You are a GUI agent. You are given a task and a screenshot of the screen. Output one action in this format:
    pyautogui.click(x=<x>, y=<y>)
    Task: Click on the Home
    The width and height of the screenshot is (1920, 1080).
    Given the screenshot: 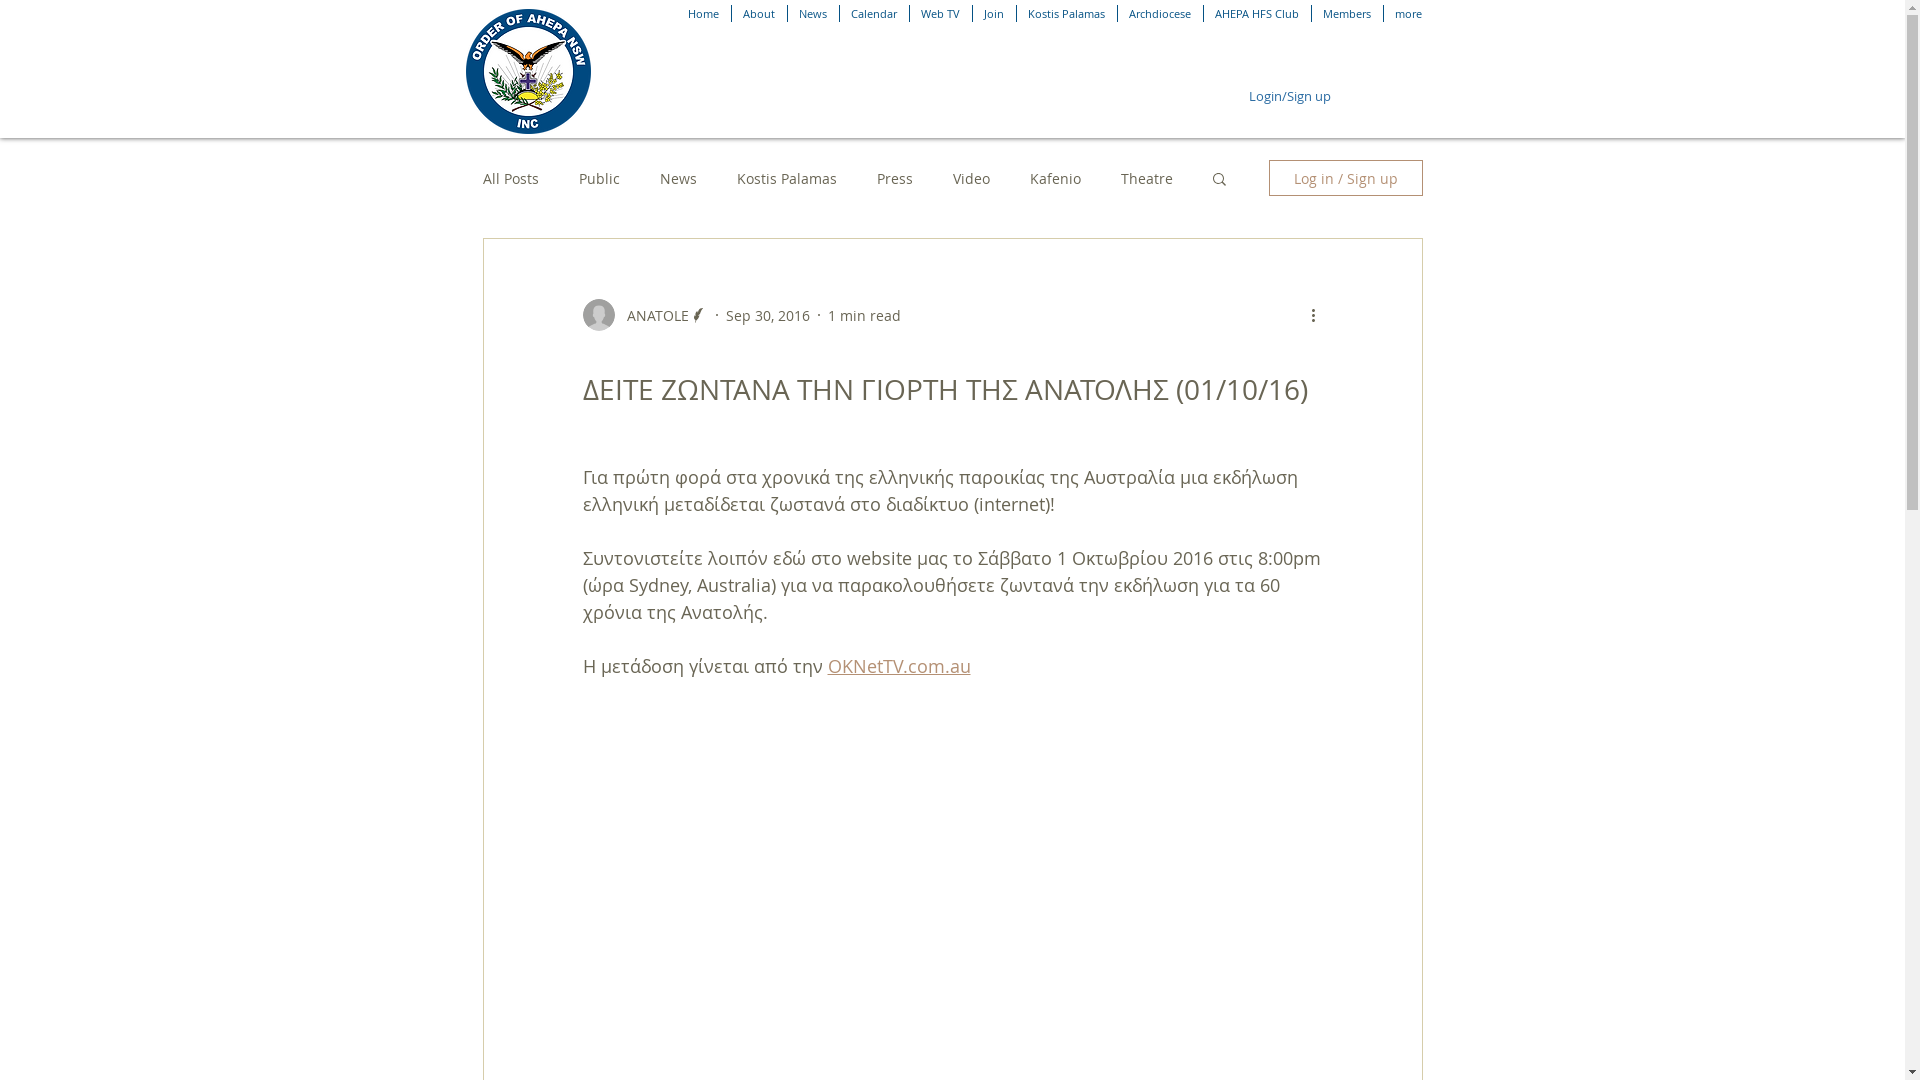 What is the action you would take?
    pyautogui.click(x=703, y=14)
    